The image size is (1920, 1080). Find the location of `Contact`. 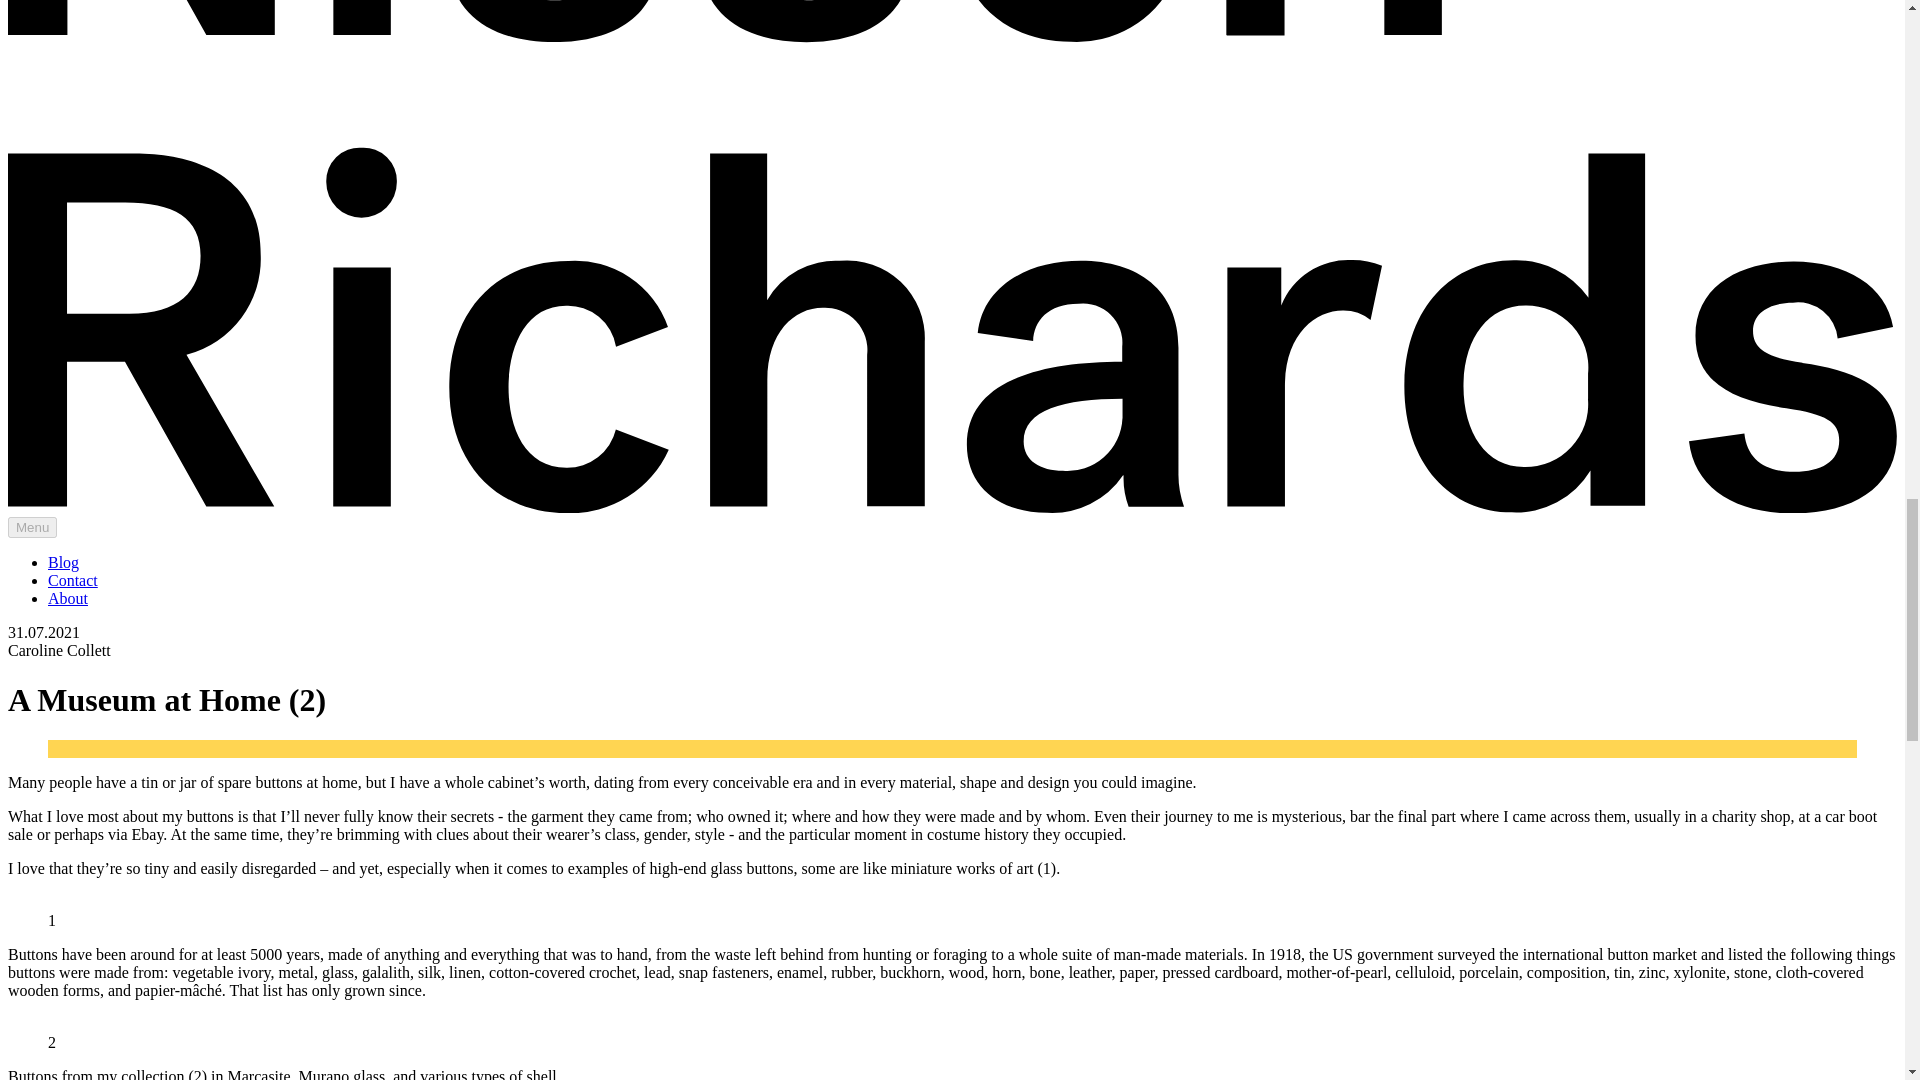

Contact is located at coordinates (72, 580).